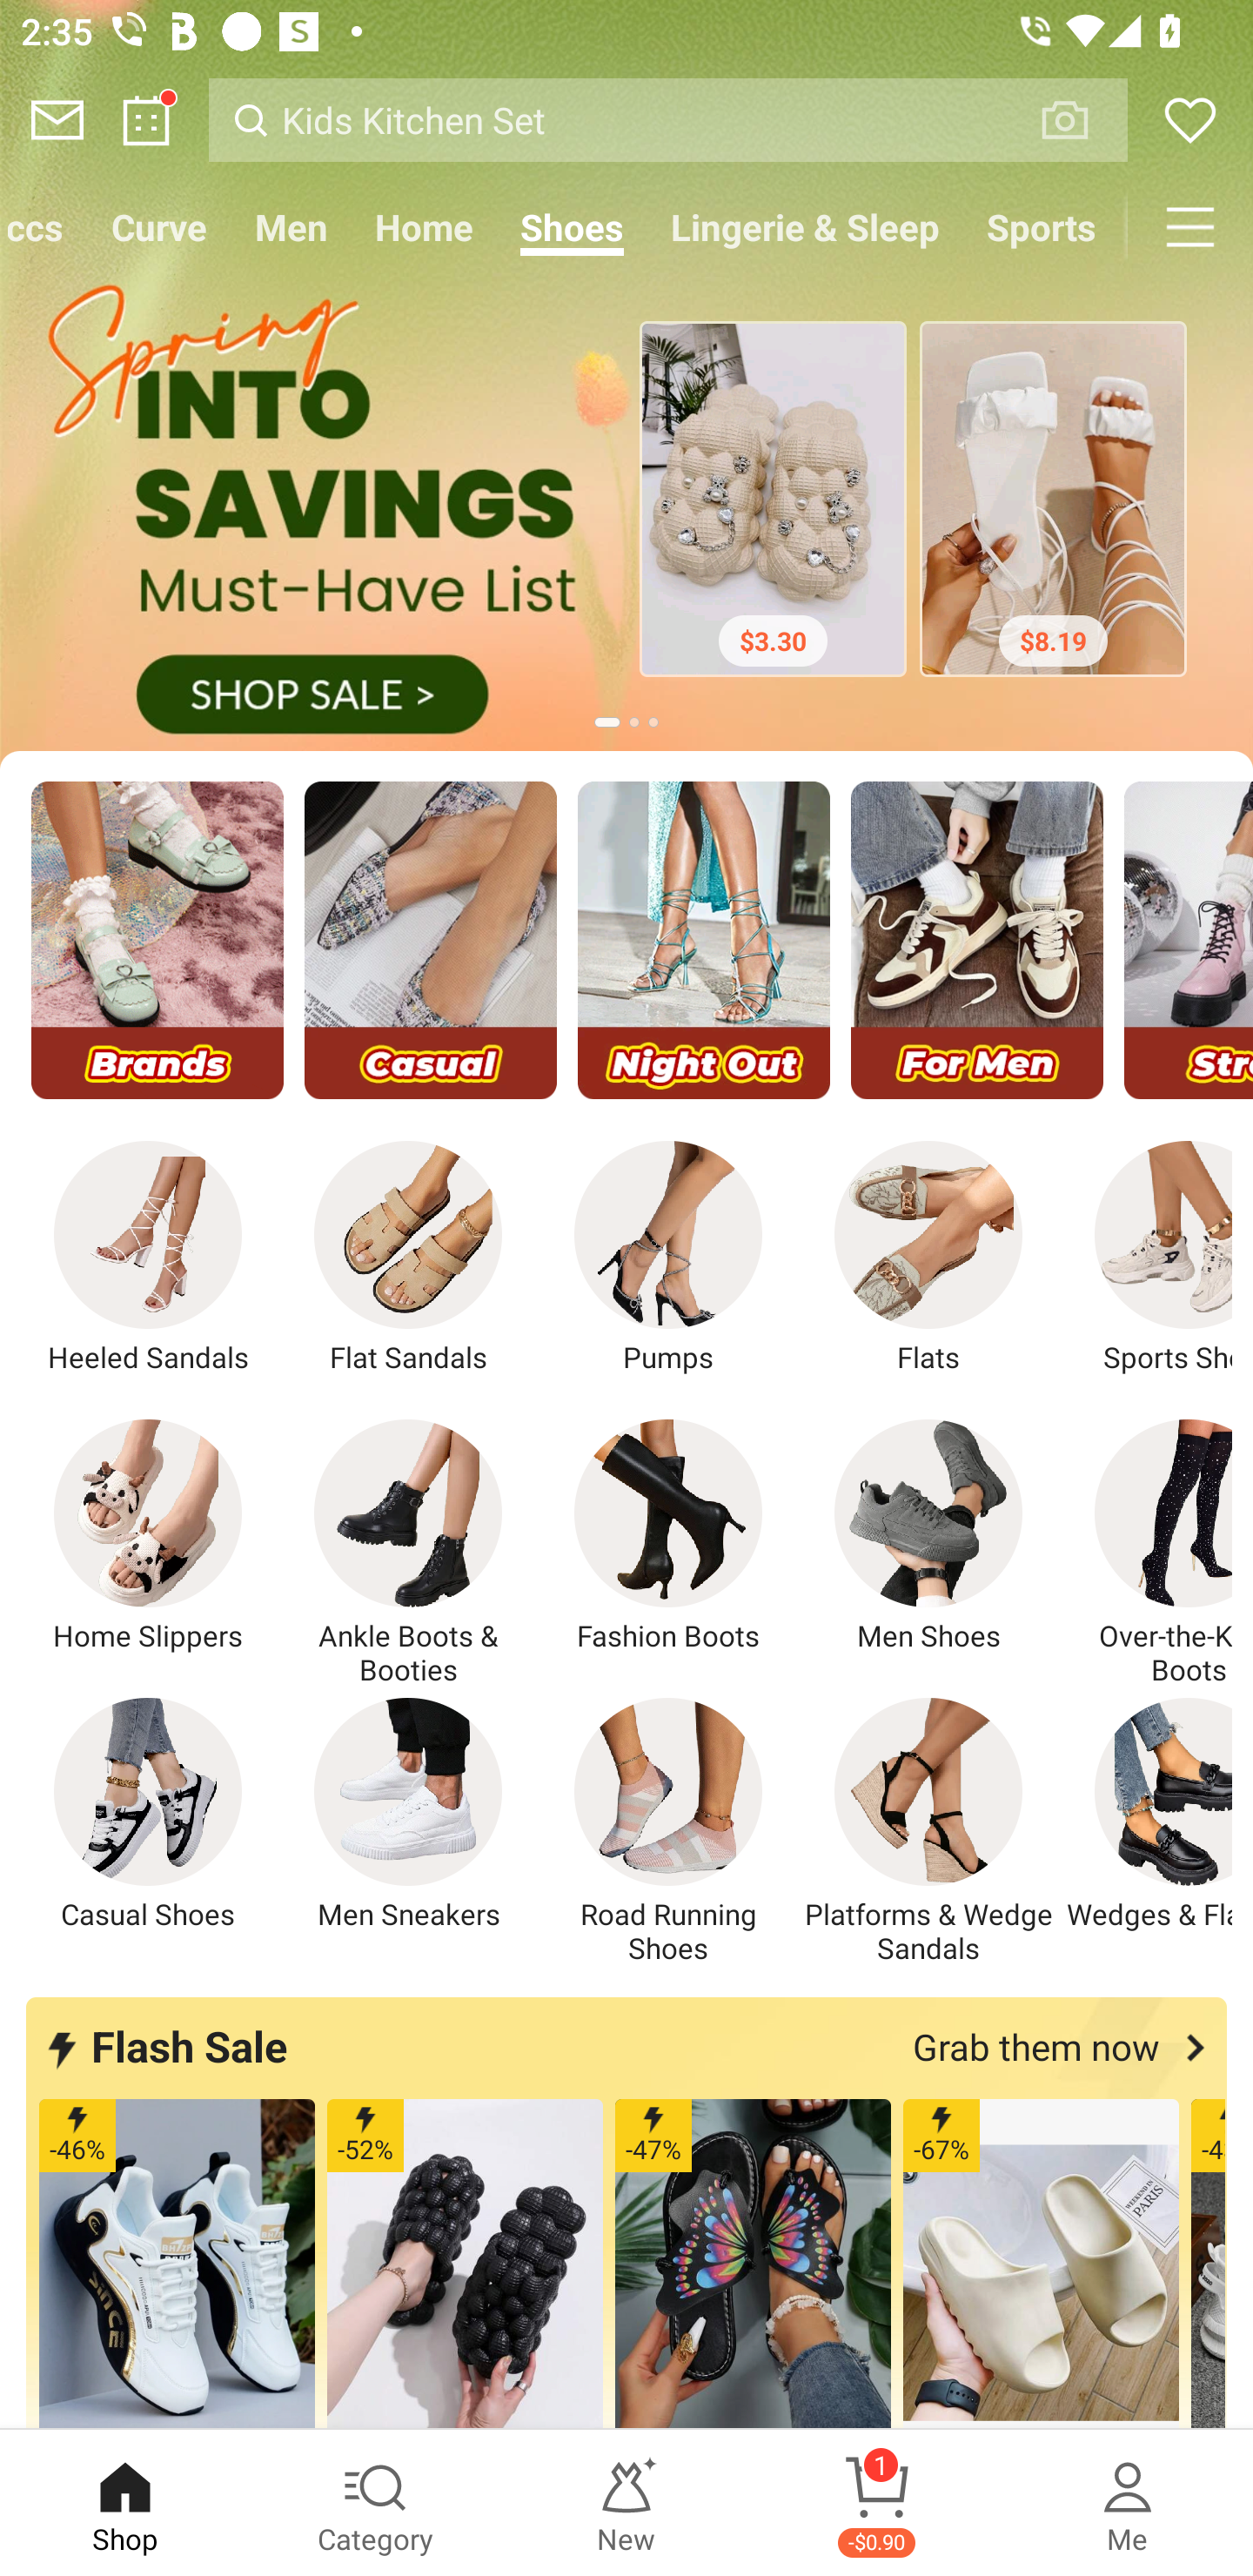 The height and width of the screenshot is (2576, 1253). I want to click on $3.30 $8.19, so click(626, 506).